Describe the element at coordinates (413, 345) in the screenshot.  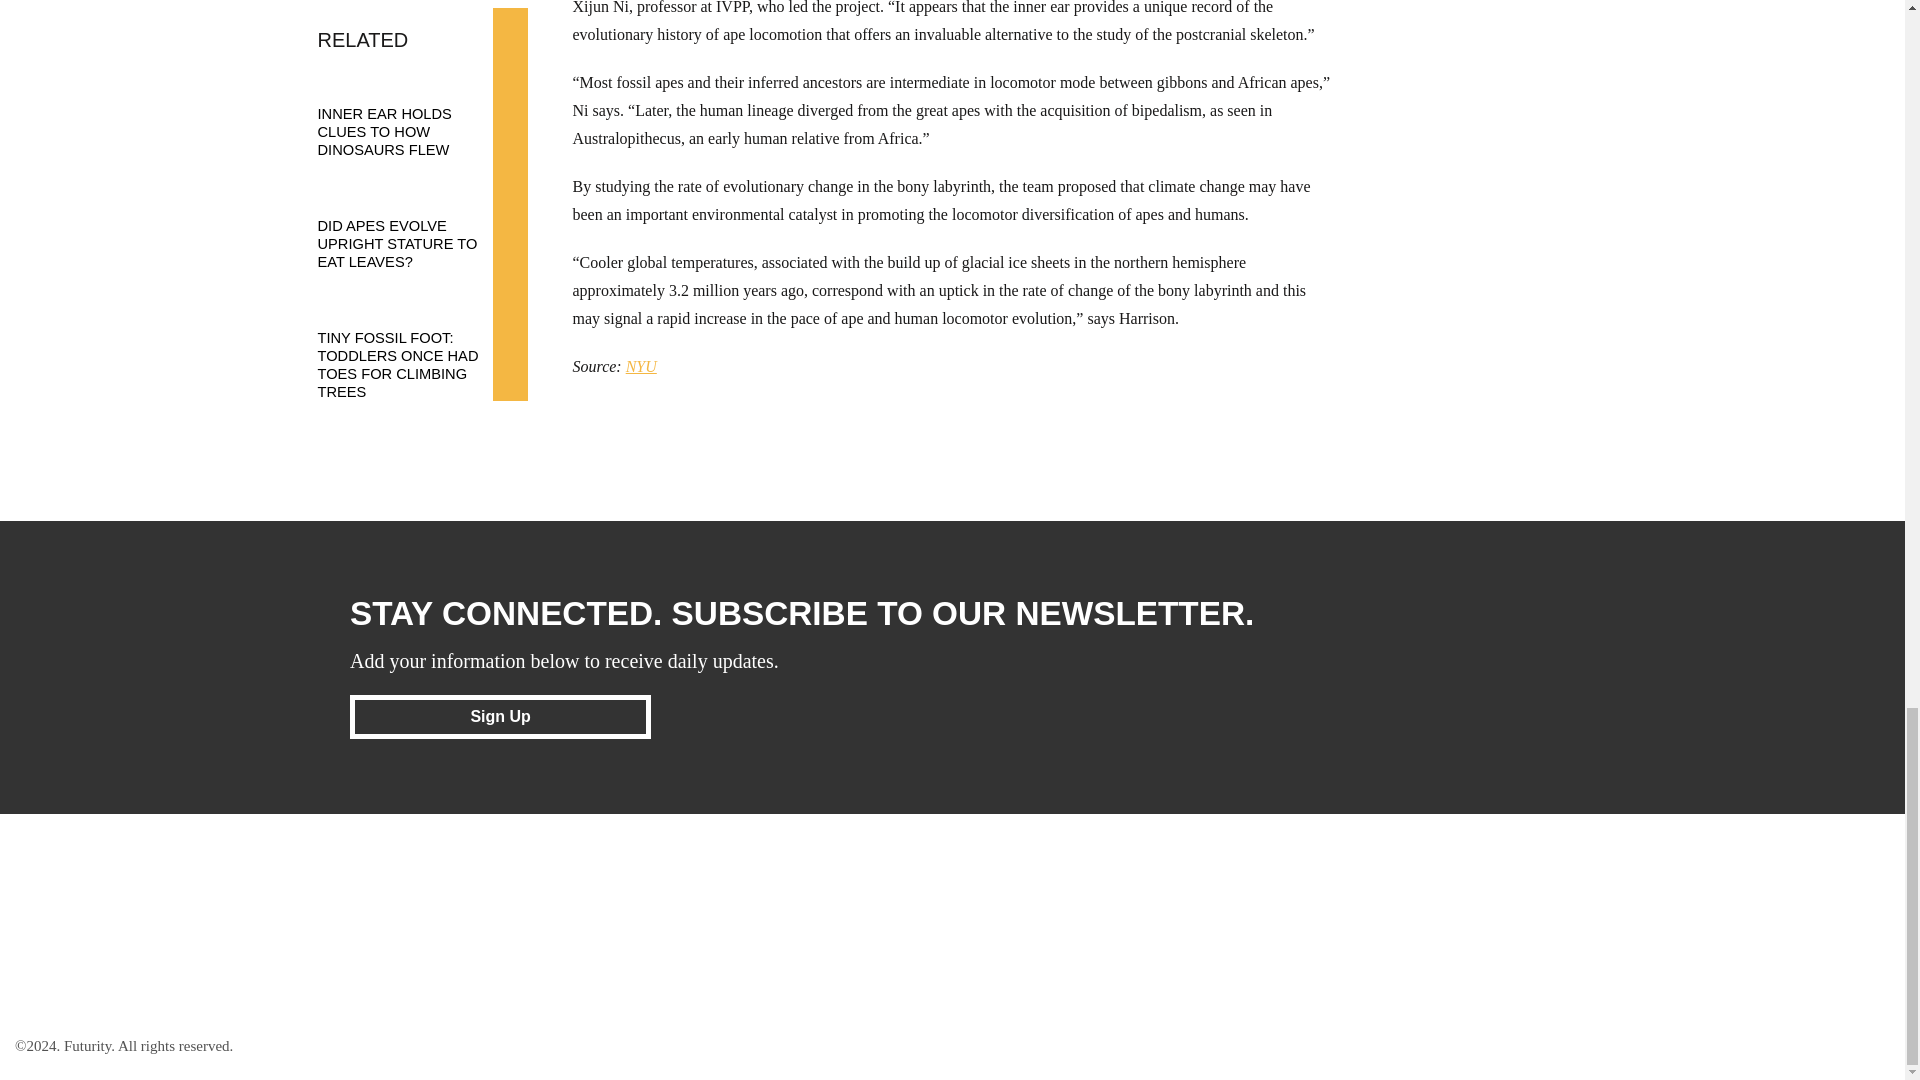
I see `Tiny fossil foot: Toddlers once had toes for climbing trees` at that location.